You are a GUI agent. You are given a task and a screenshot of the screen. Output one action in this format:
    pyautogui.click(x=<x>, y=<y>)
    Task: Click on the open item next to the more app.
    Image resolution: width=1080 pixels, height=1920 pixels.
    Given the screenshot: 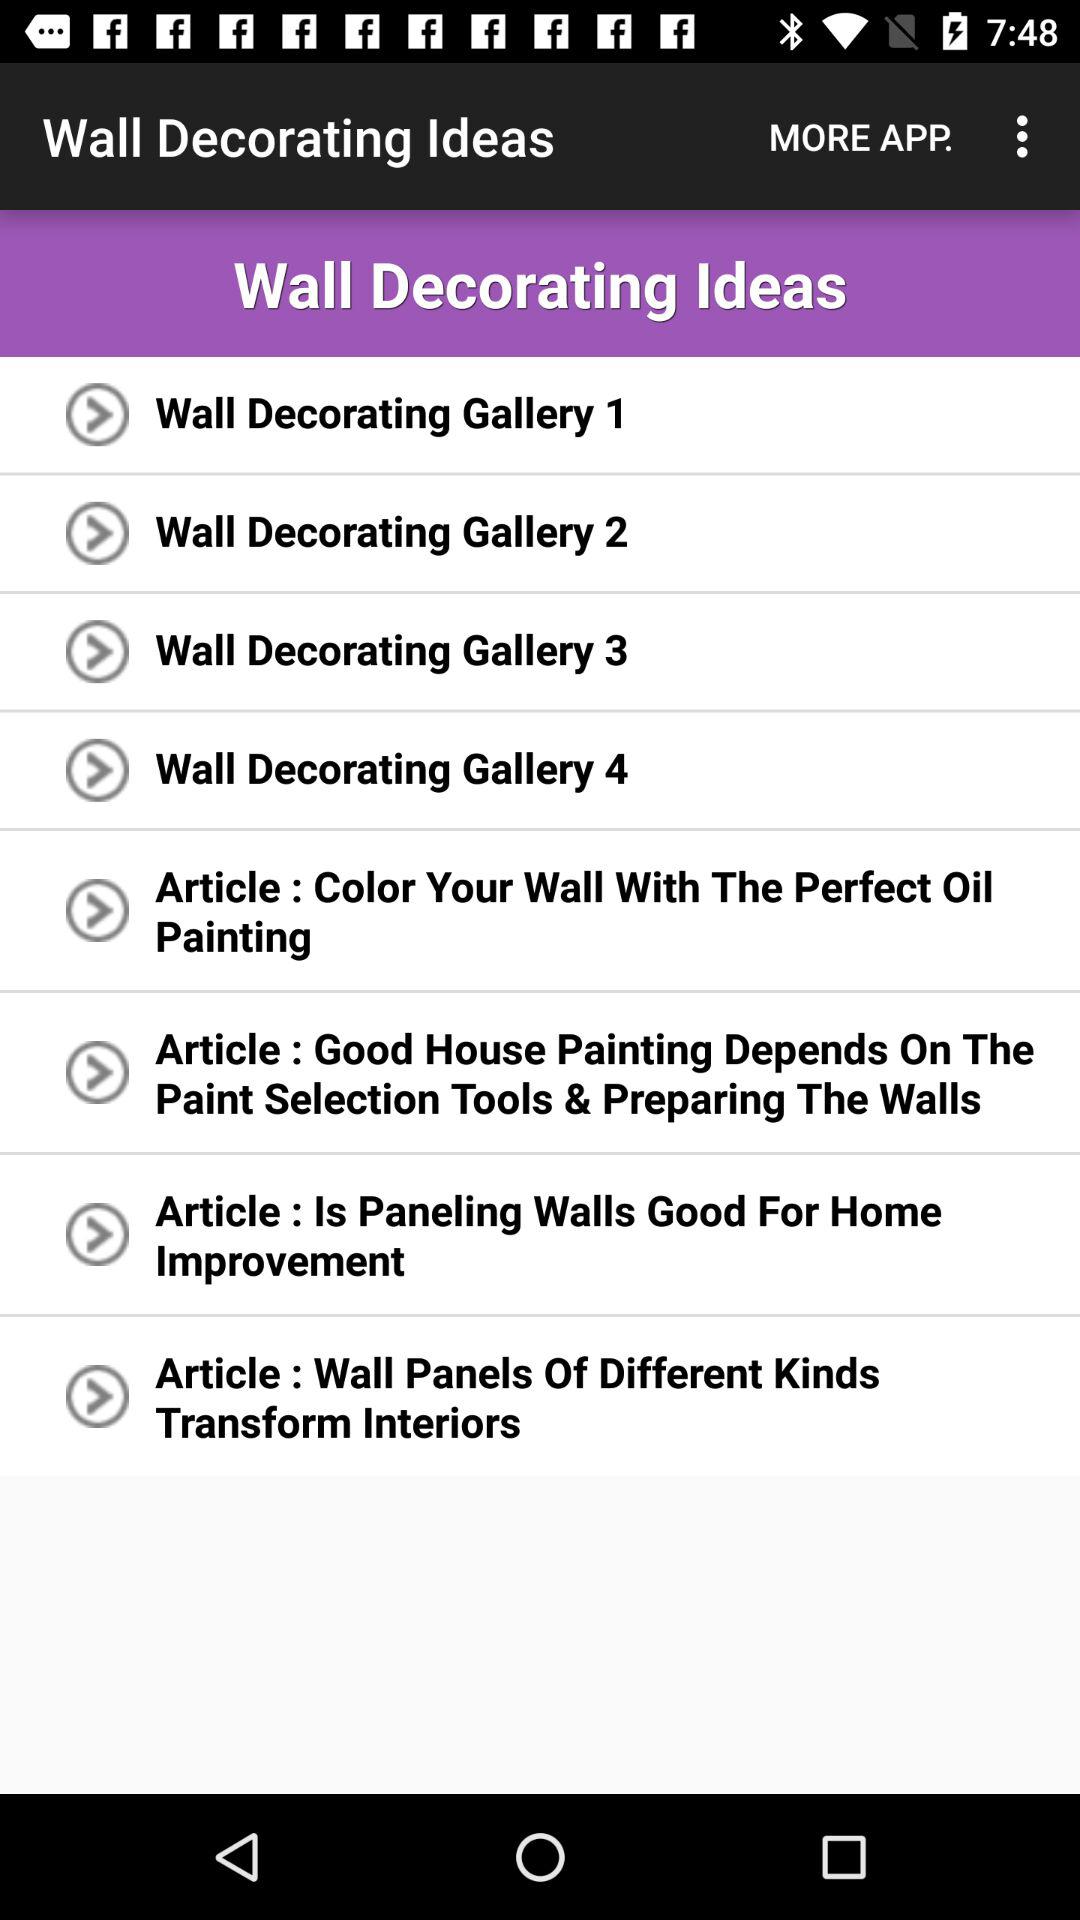 What is the action you would take?
    pyautogui.click(x=1028, y=136)
    